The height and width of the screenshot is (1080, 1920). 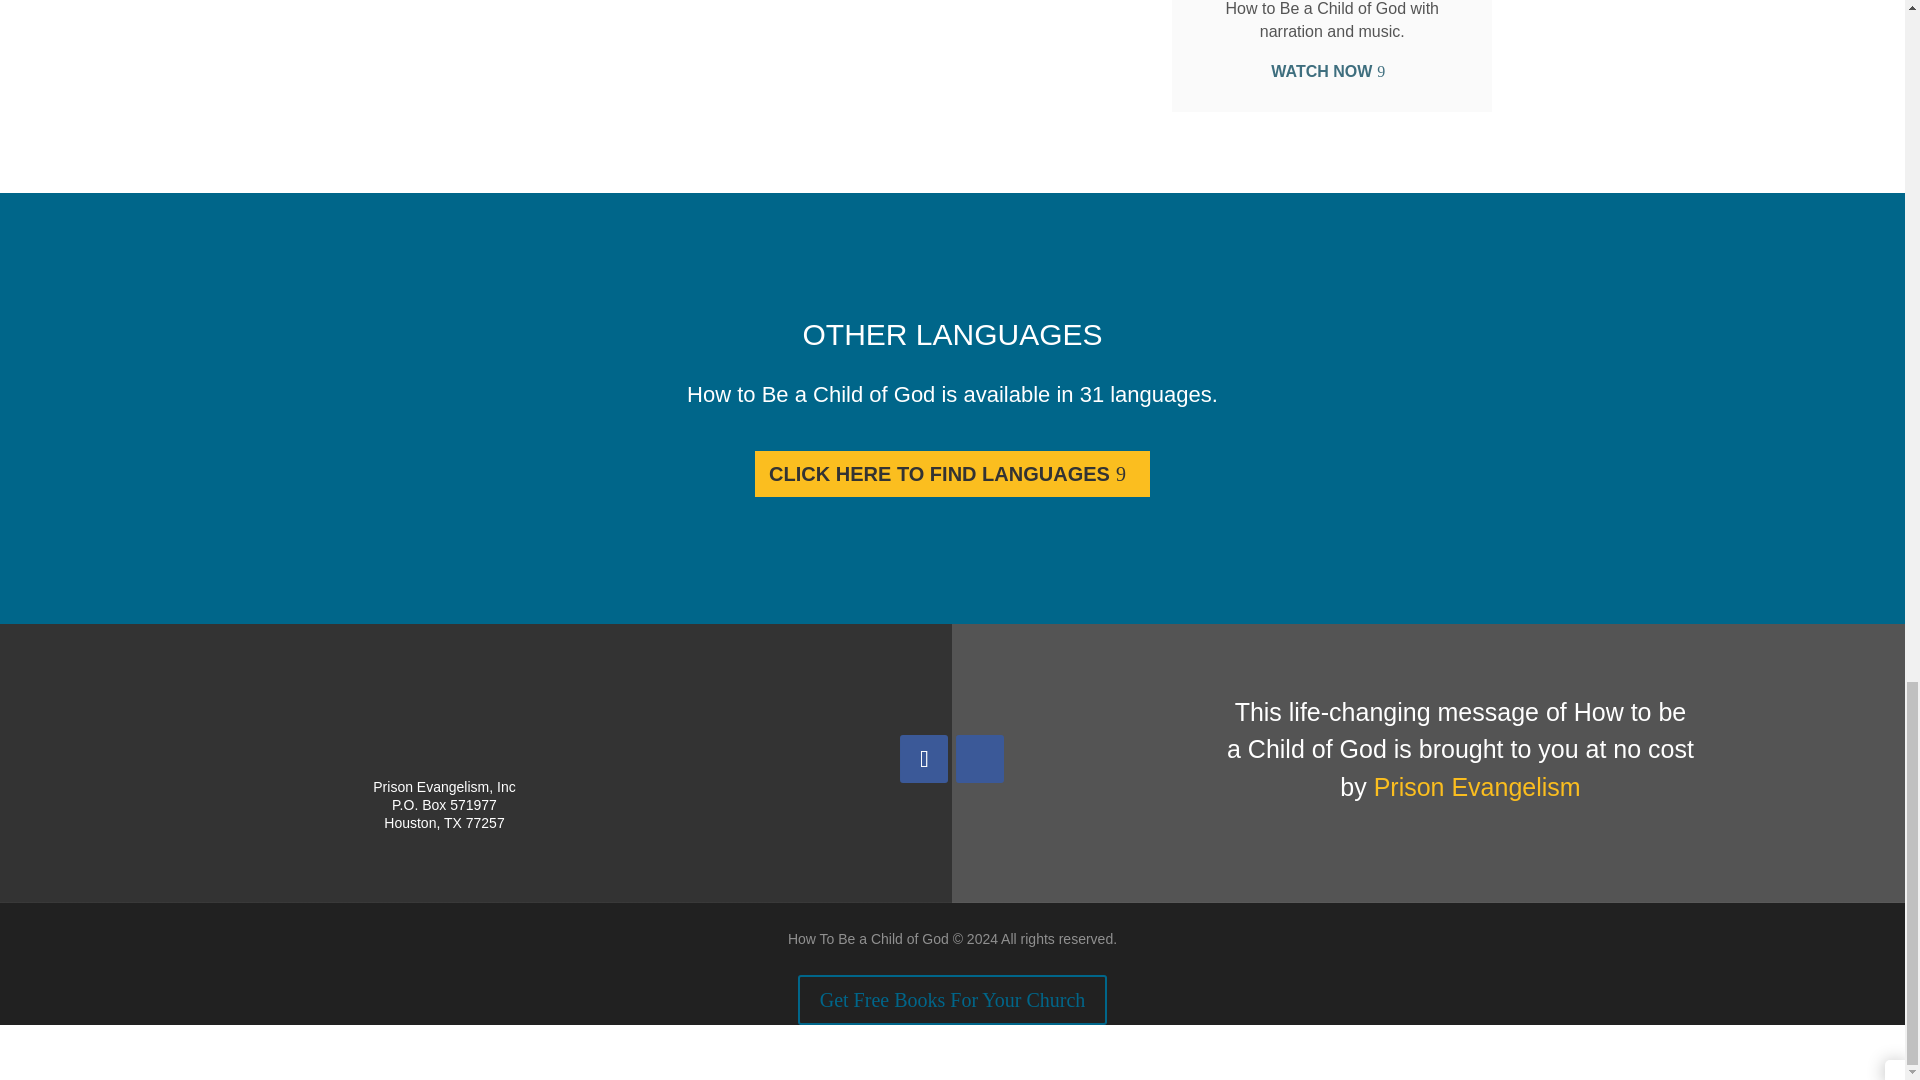 What do you see at coordinates (952, 474) in the screenshot?
I see `CLICK HERE TO FIND LANGUAGES` at bounding box center [952, 474].